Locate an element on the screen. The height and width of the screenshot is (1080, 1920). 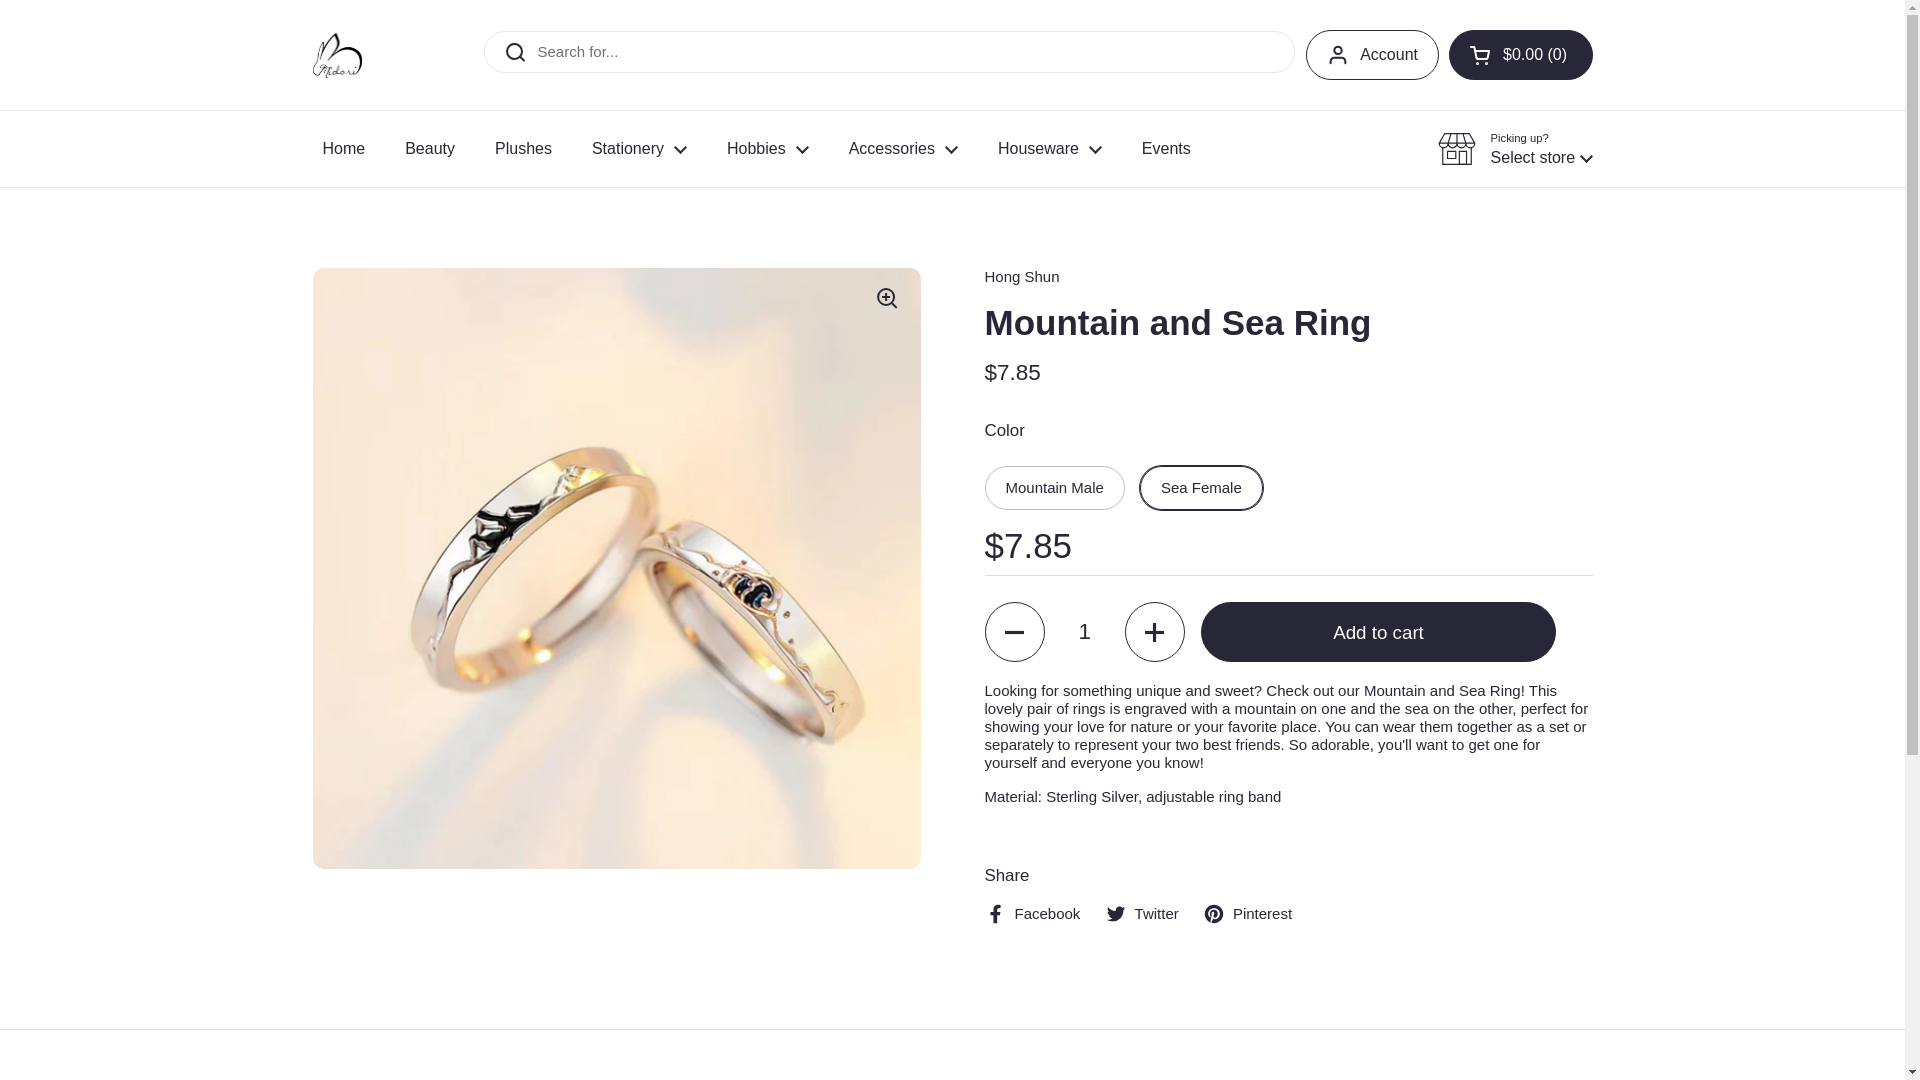
Beauty is located at coordinates (430, 148).